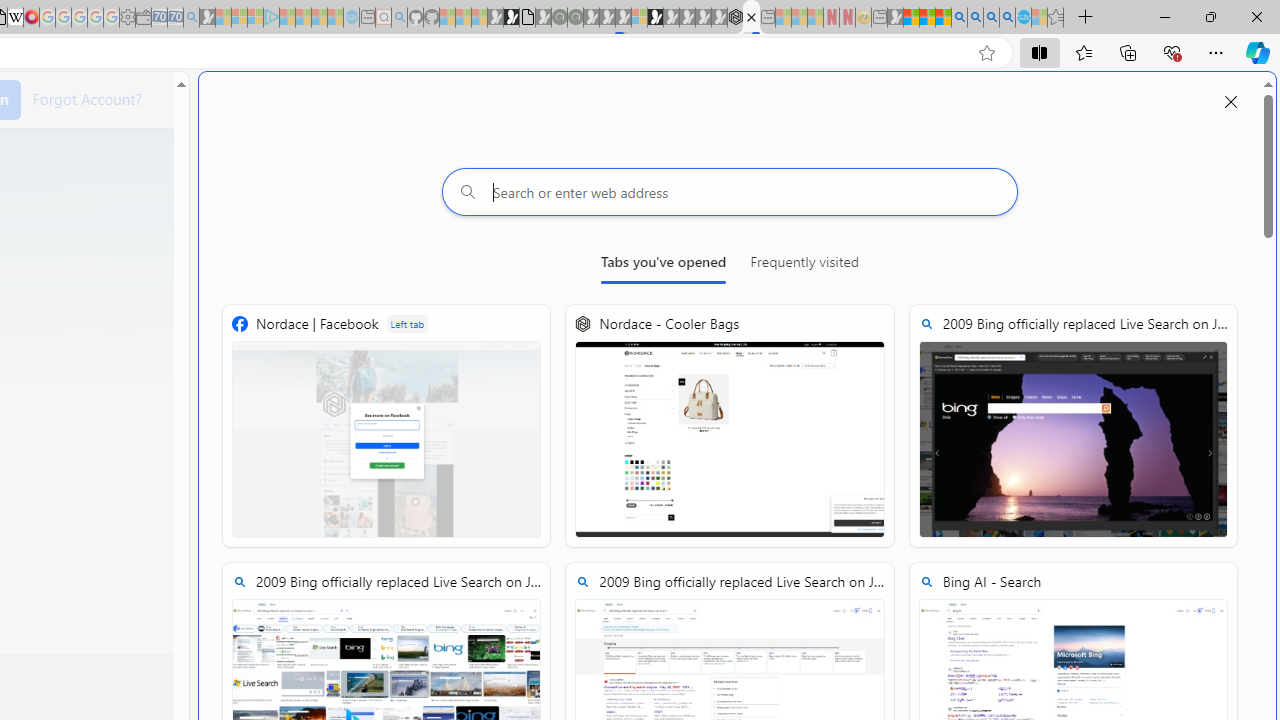 This screenshot has height=720, width=1280. I want to click on Nordace - Cooler Bags, so click(736, 18).